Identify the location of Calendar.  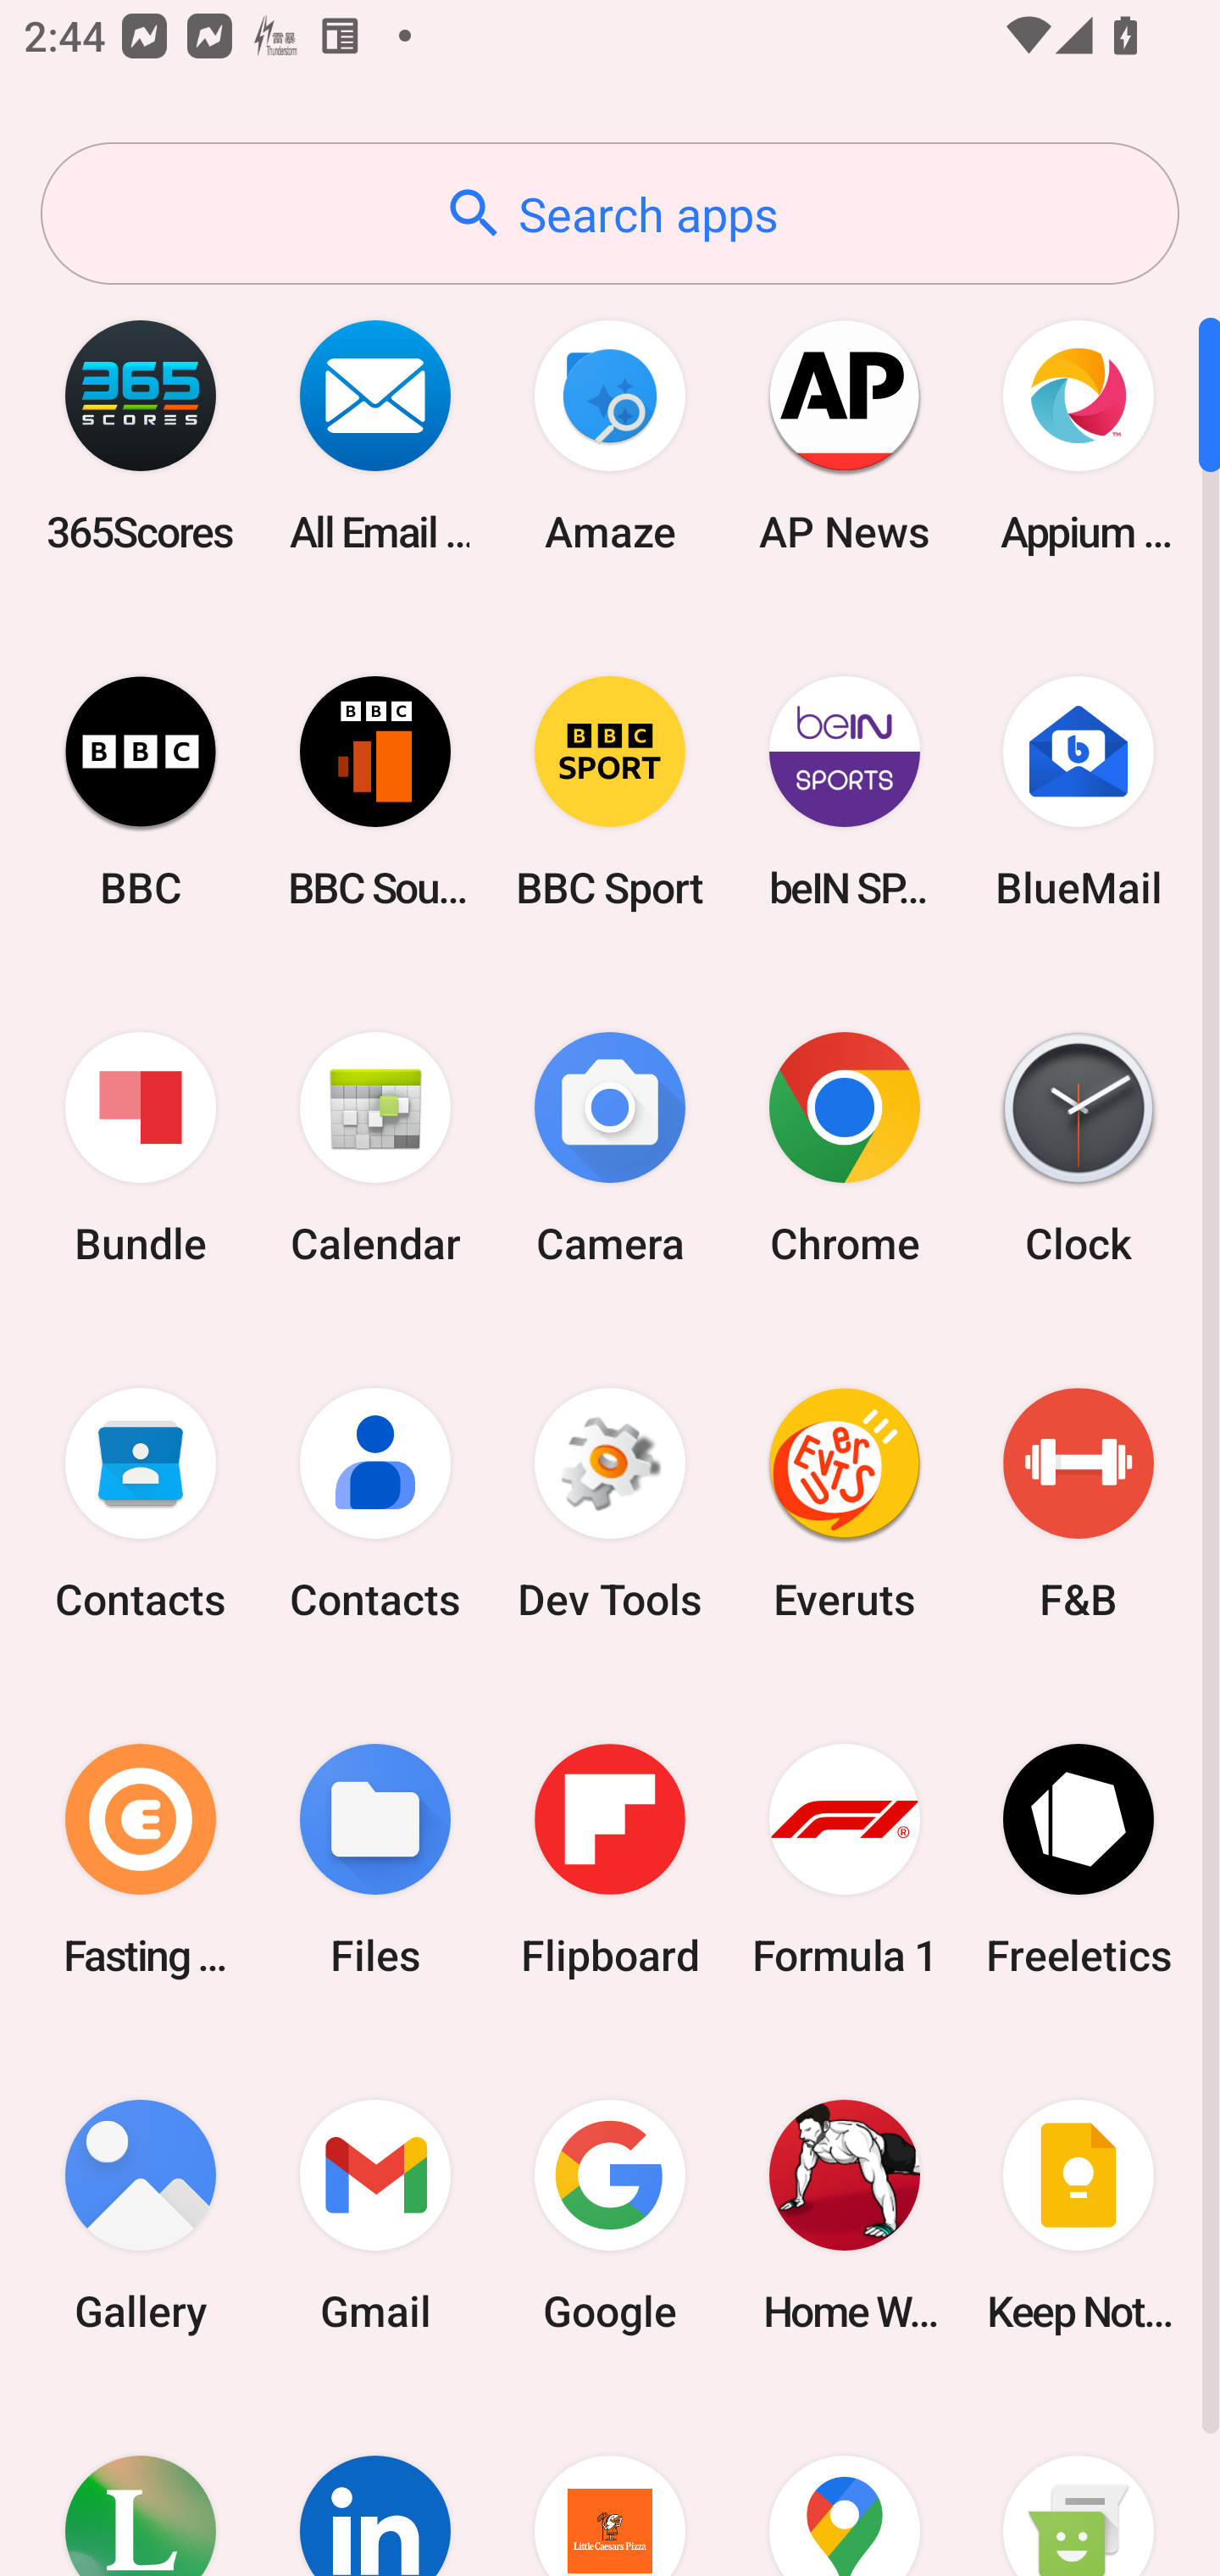
(375, 1149).